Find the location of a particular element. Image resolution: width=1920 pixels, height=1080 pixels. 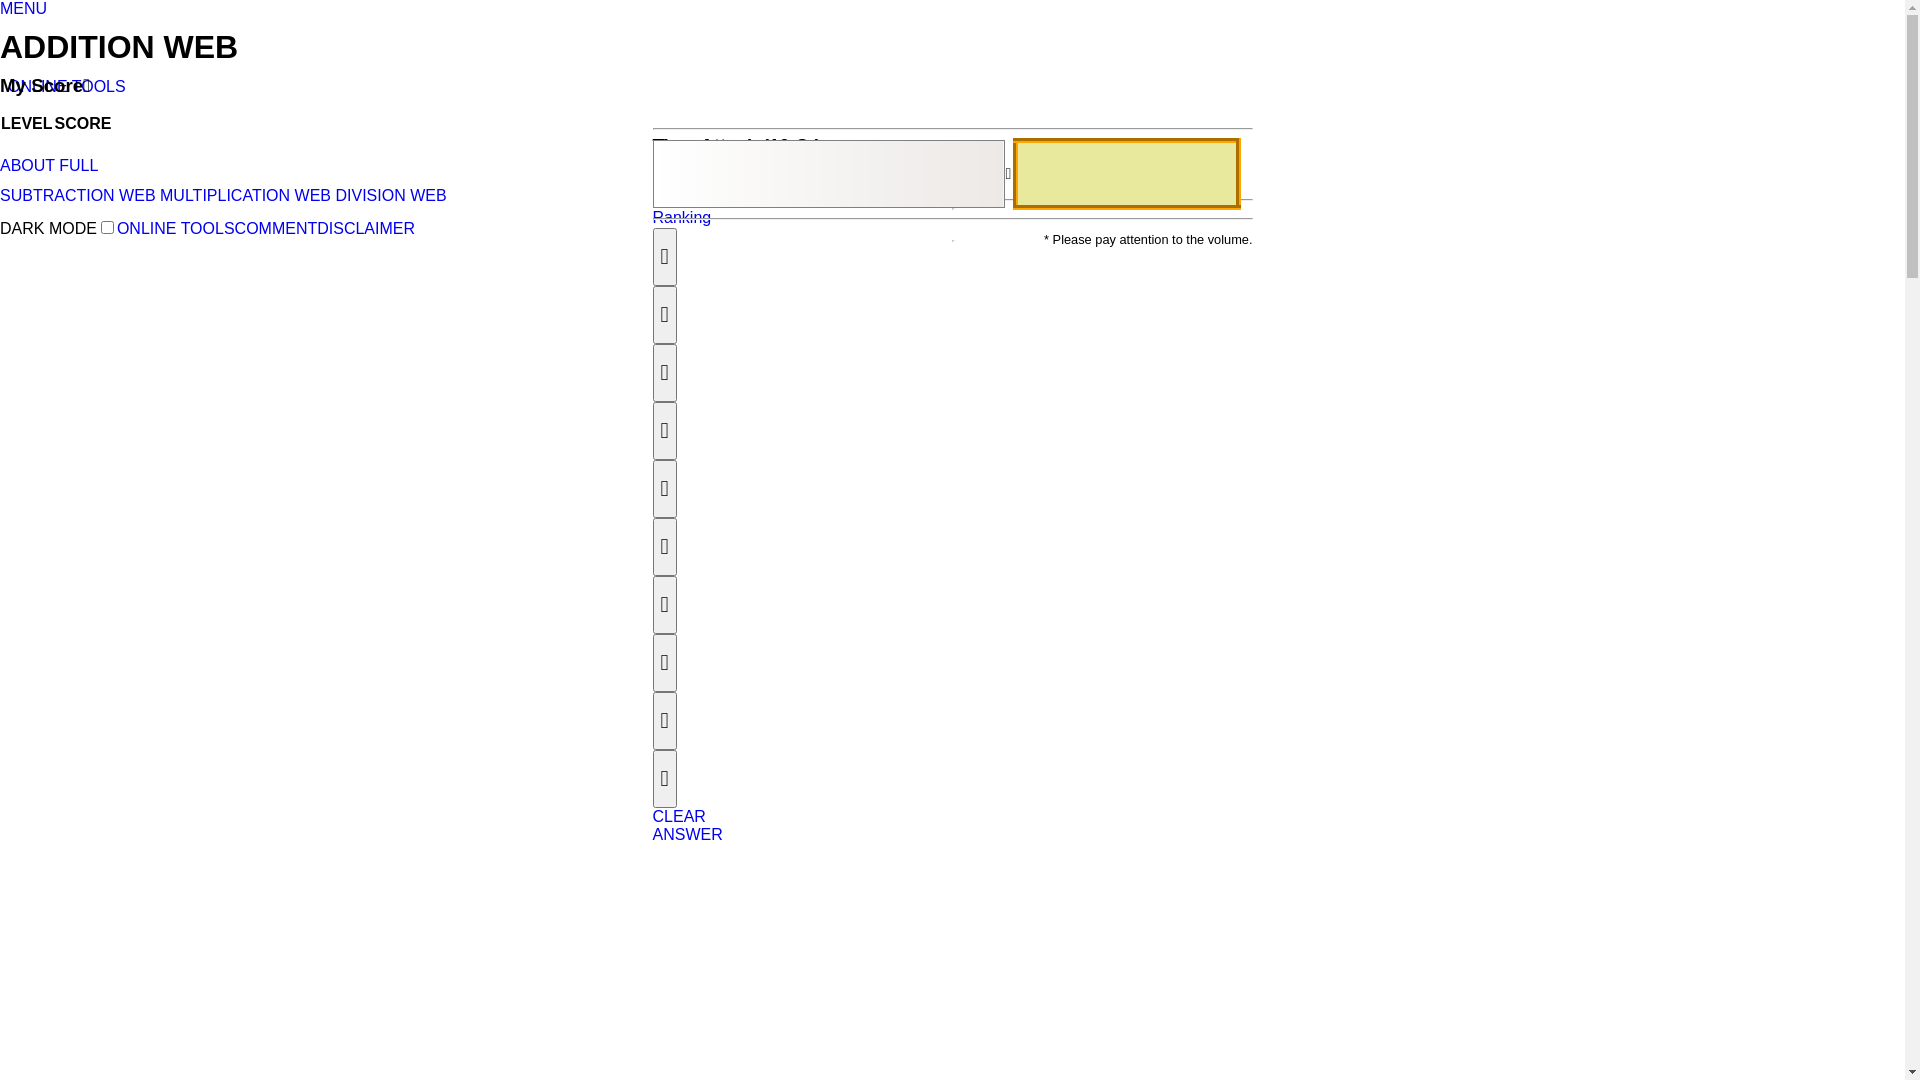

MENU is located at coordinates (24, 8).